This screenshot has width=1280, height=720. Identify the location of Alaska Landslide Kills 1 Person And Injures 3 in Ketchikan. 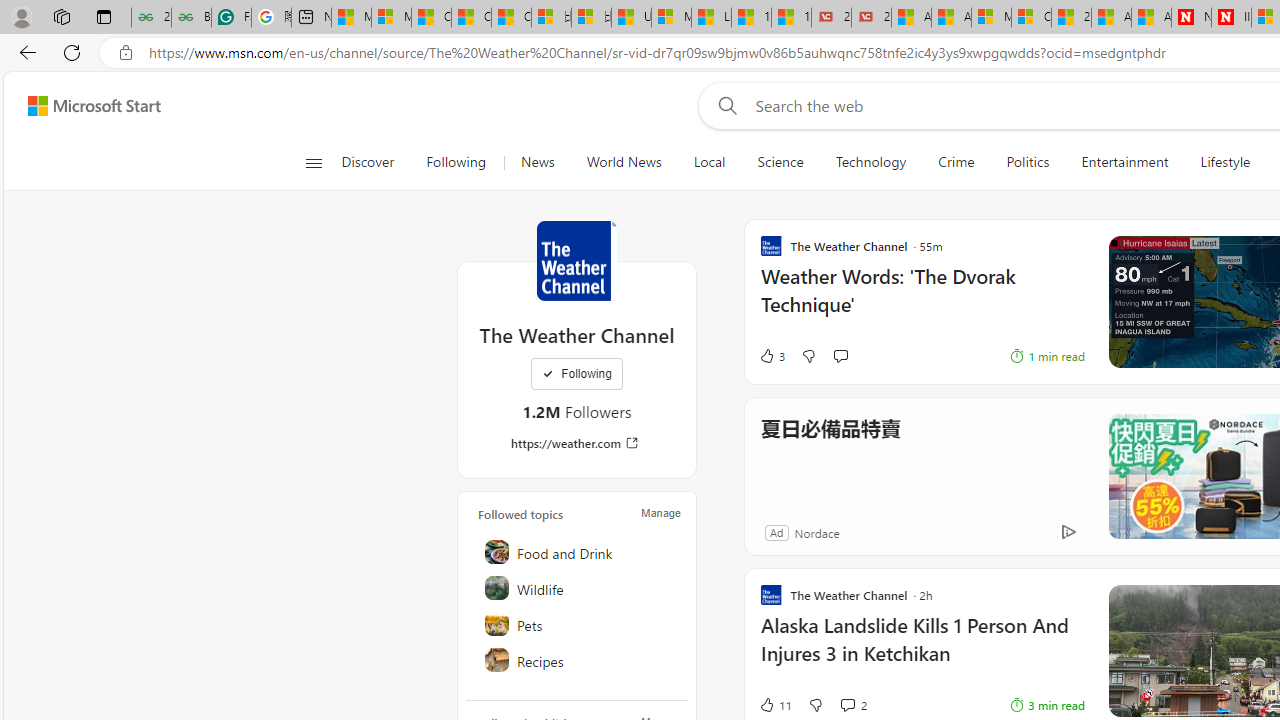
(922, 650).